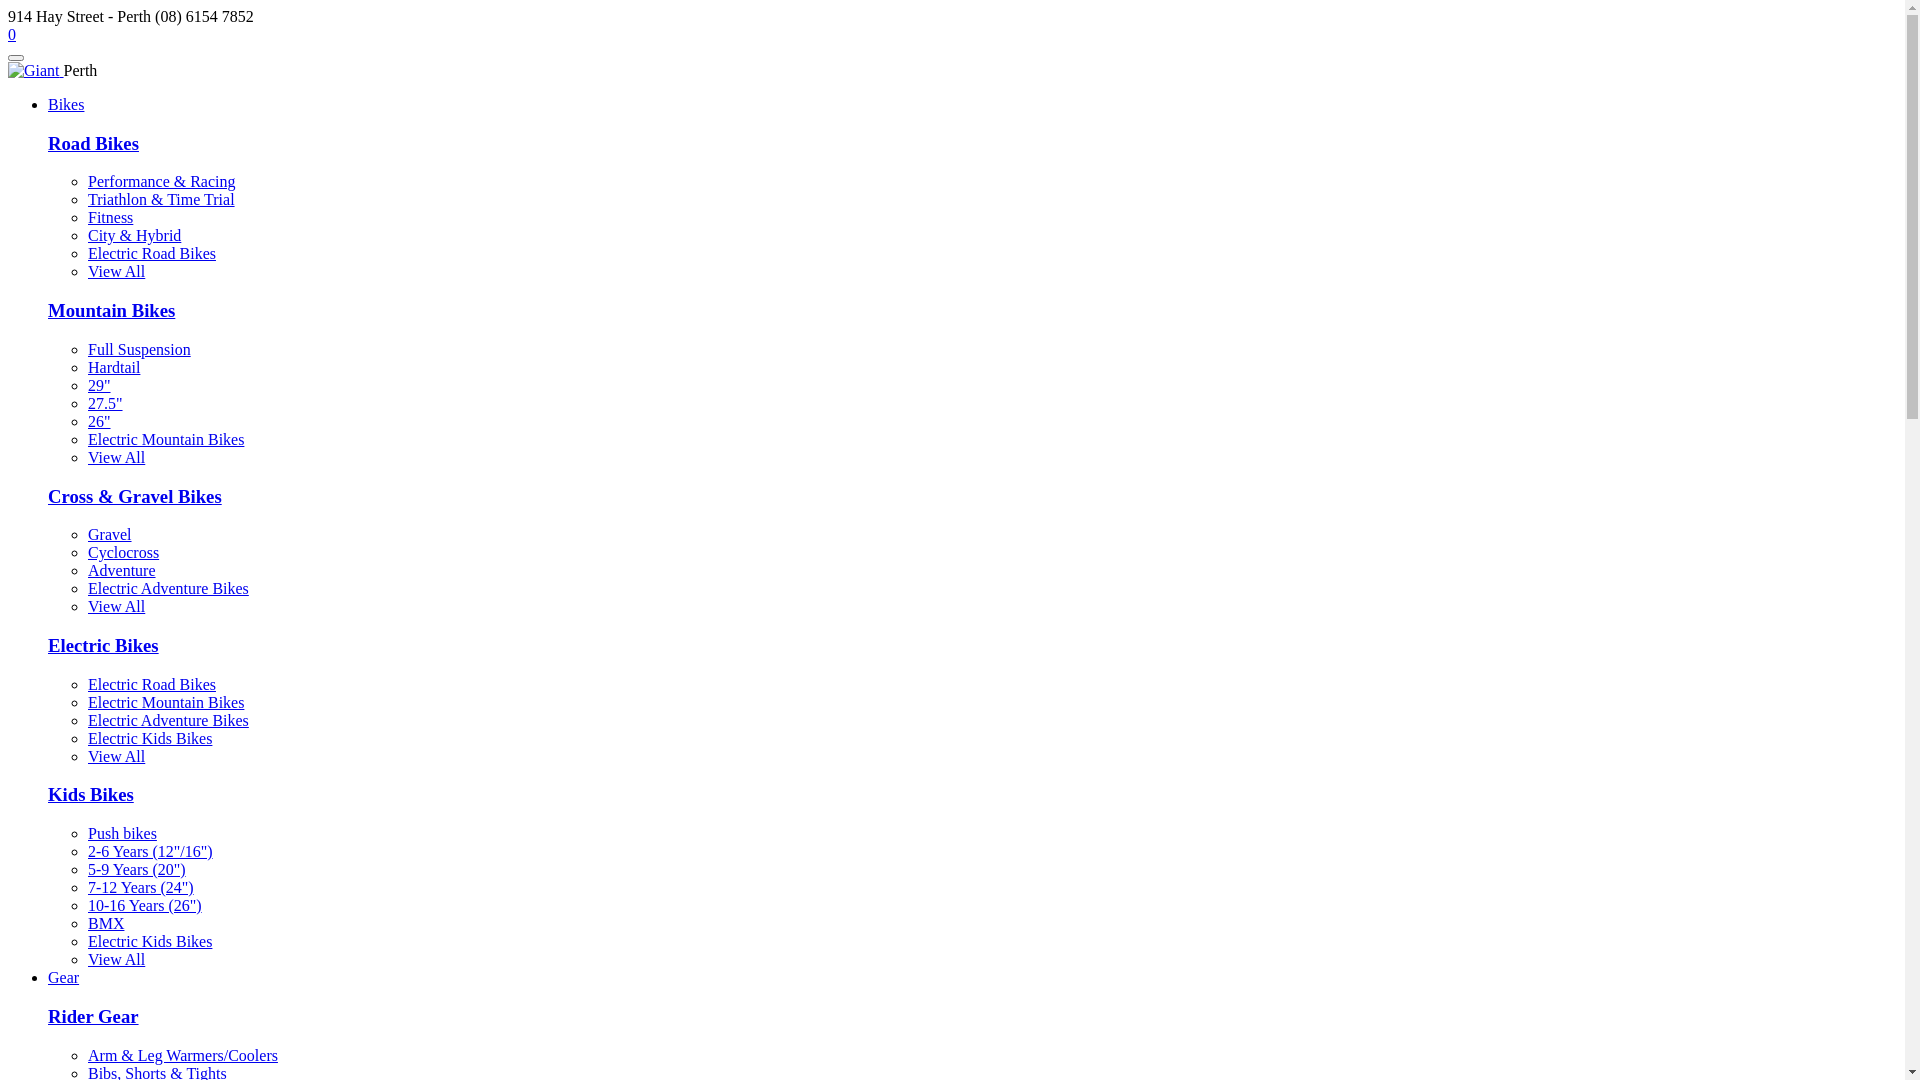  Describe the element at coordinates (116, 606) in the screenshot. I see `View All` at that location.